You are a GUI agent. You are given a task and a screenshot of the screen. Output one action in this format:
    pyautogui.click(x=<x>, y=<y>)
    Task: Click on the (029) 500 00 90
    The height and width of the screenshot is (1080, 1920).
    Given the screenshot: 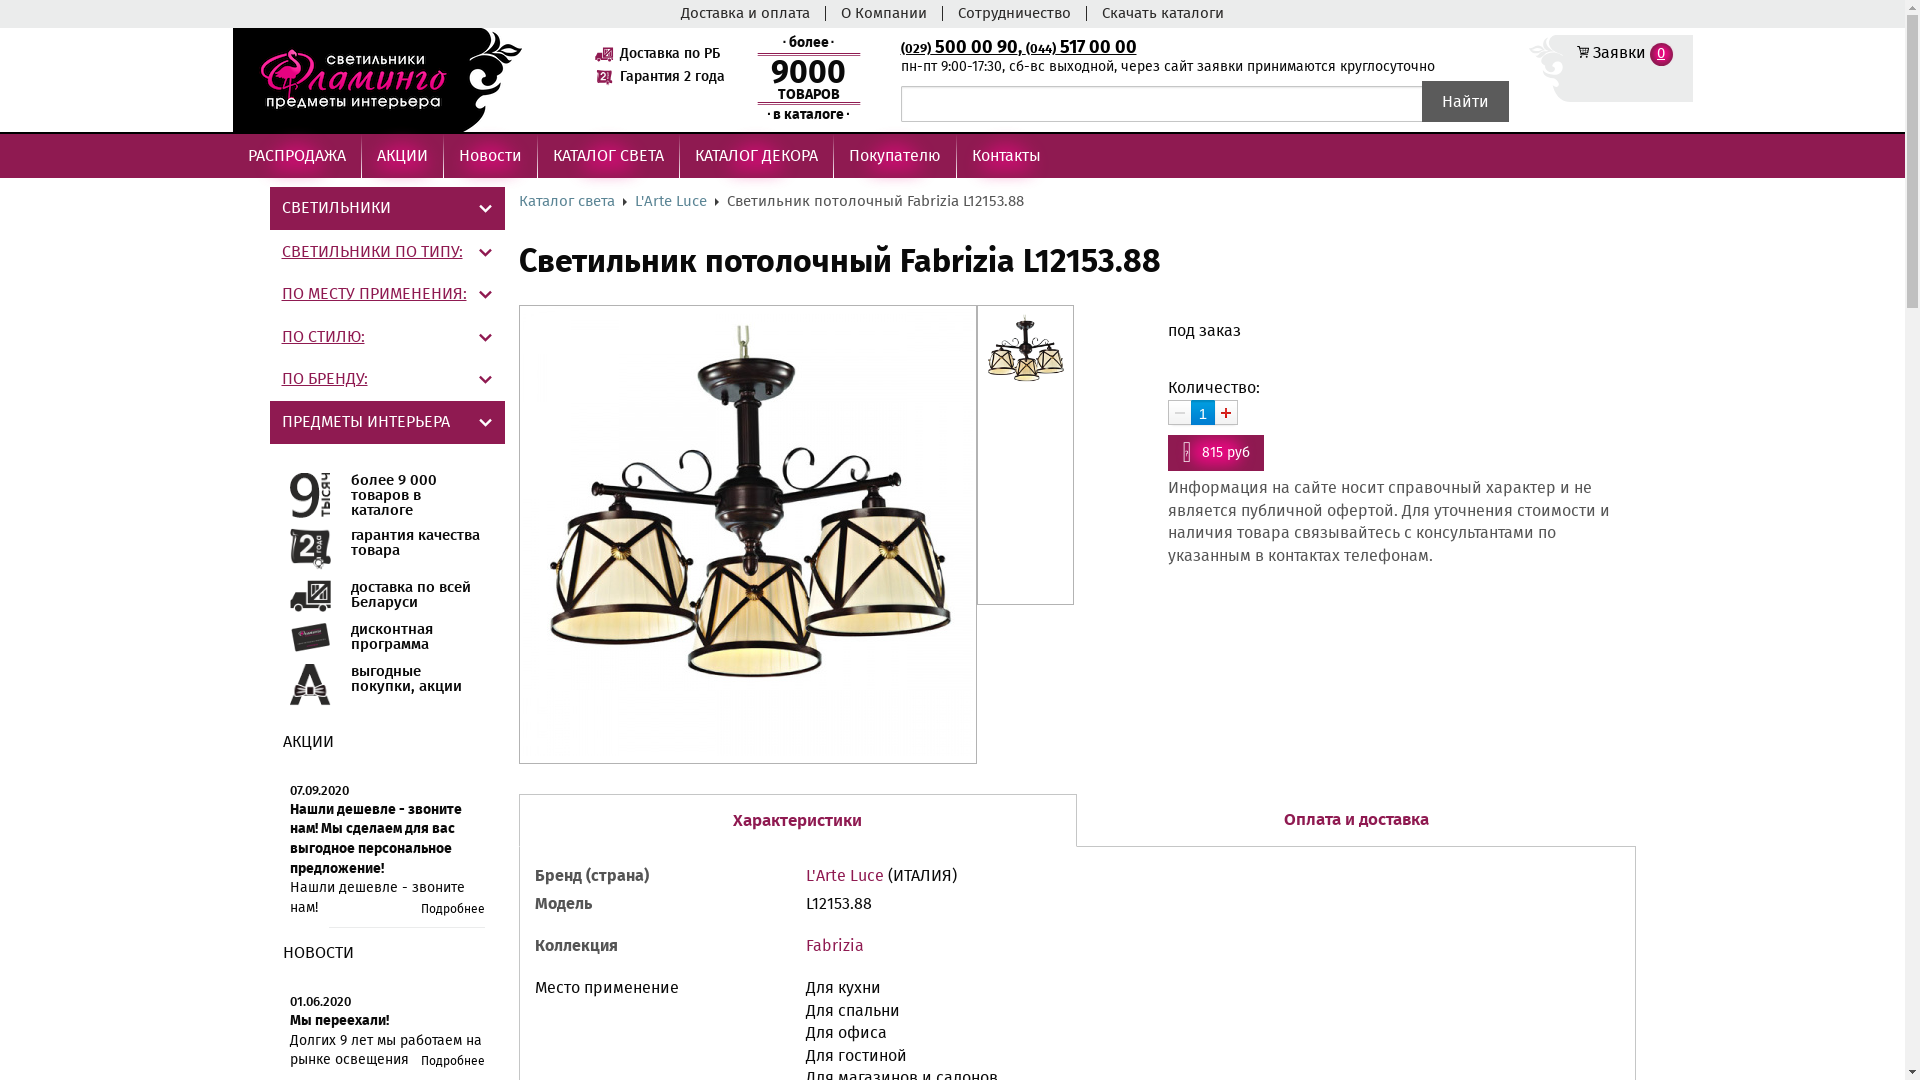 What is the action you would take?
    pyautogui.click(x=958, y=47)
    